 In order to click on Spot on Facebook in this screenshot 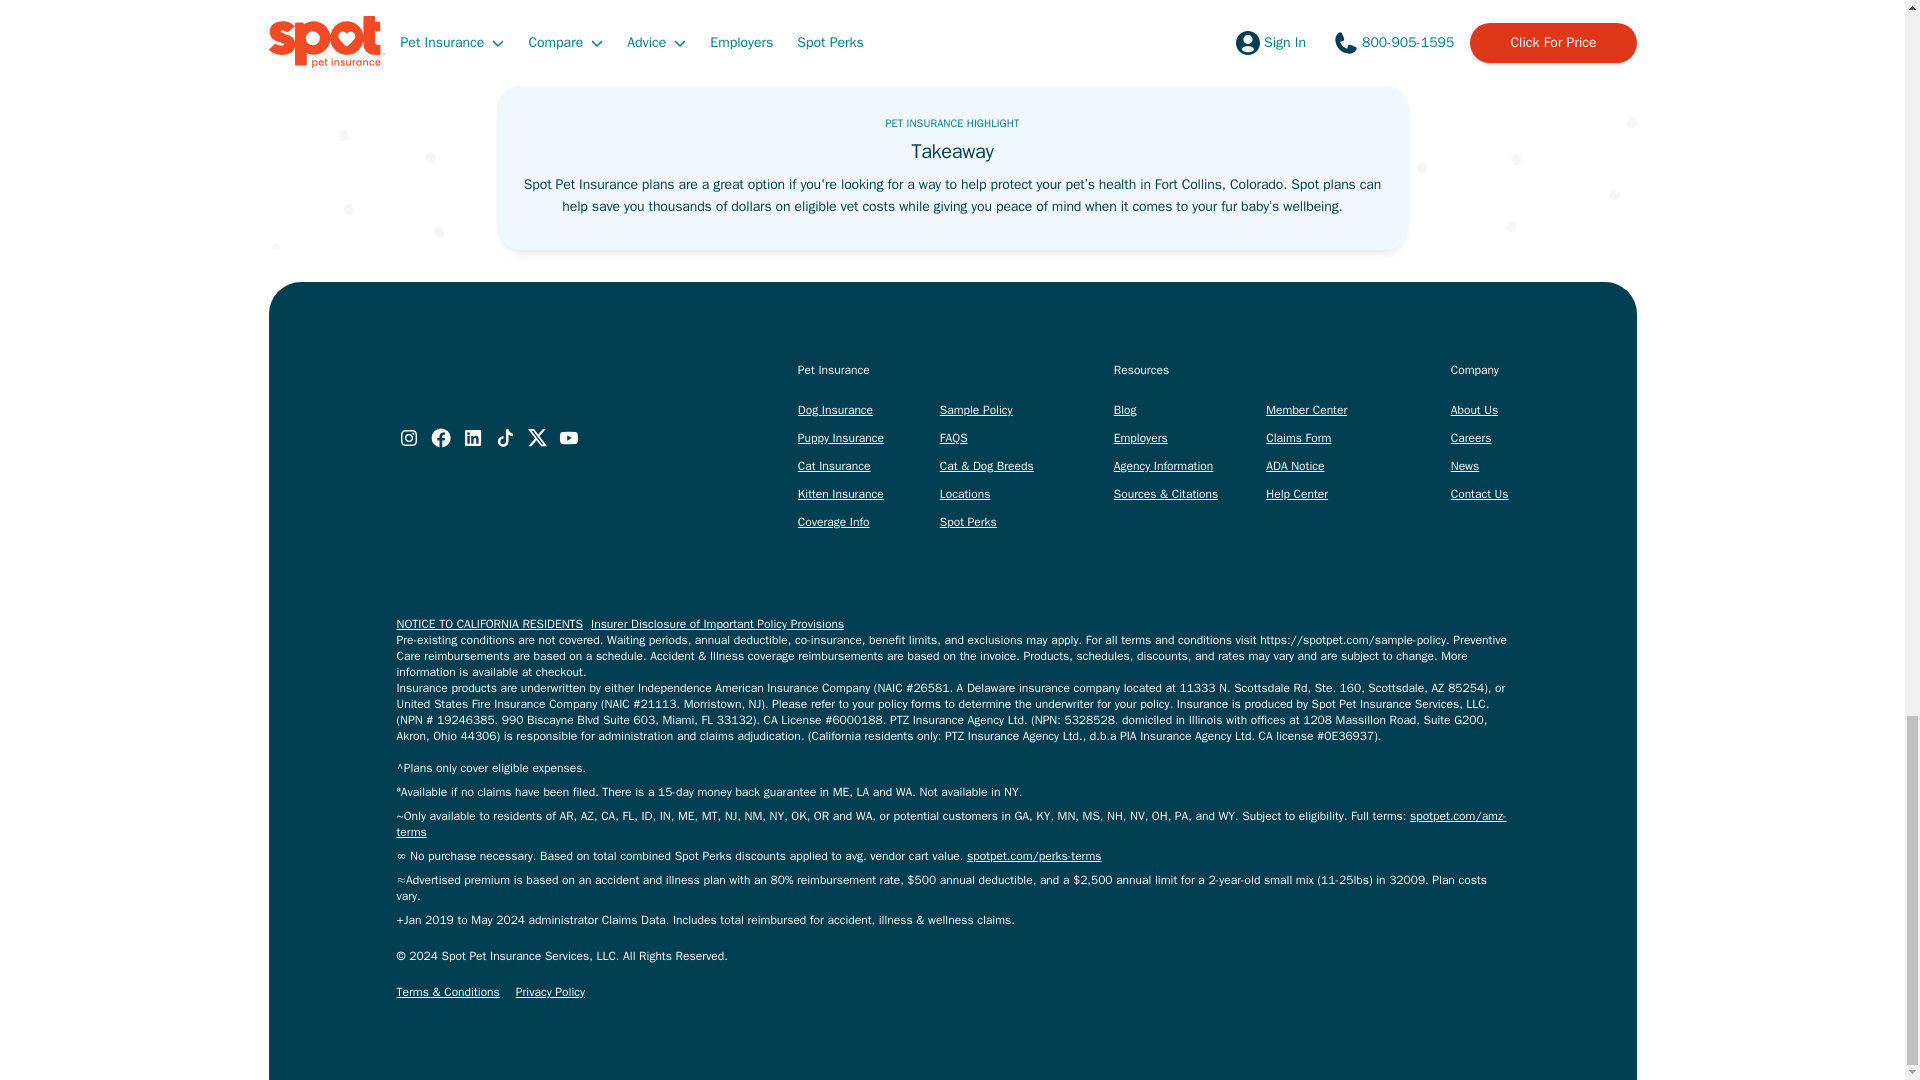, I will do `click(440, 438)`.